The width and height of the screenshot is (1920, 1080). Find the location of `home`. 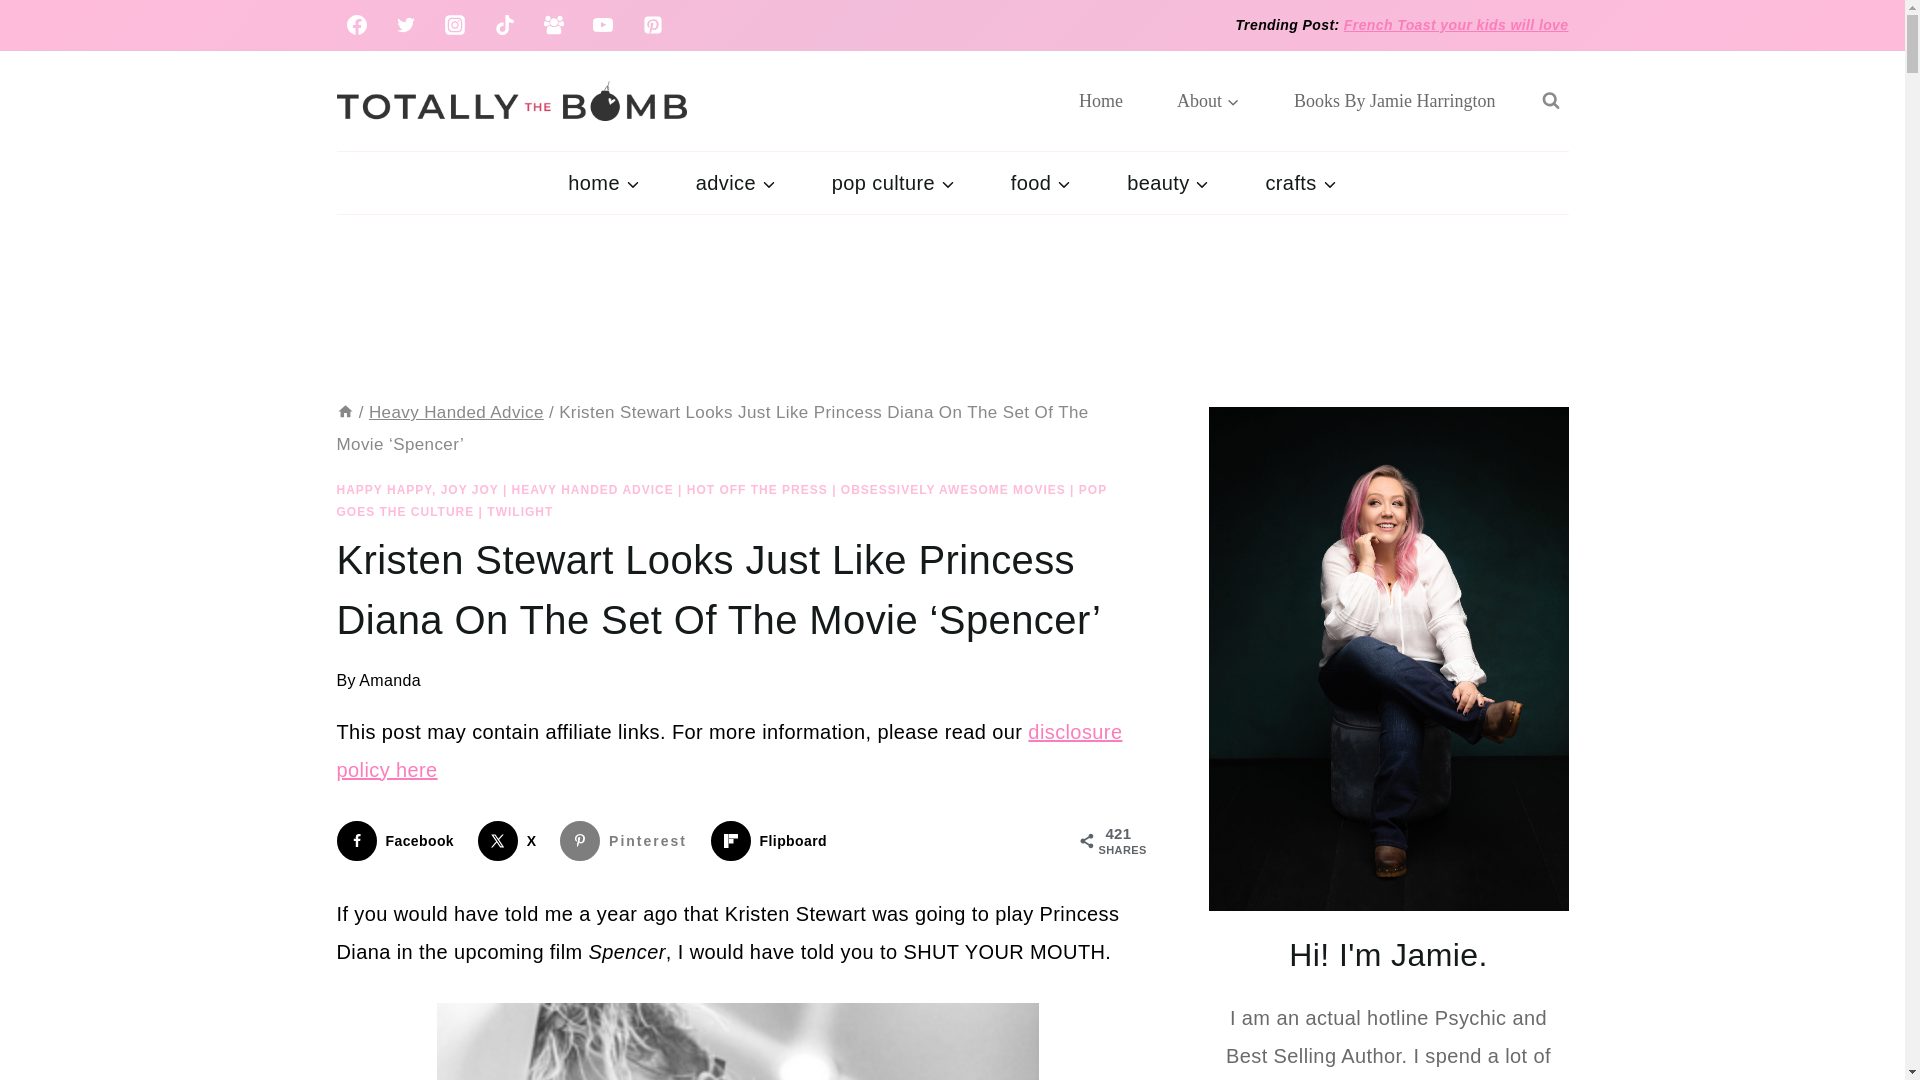

home is located at coordinates (602, 182).